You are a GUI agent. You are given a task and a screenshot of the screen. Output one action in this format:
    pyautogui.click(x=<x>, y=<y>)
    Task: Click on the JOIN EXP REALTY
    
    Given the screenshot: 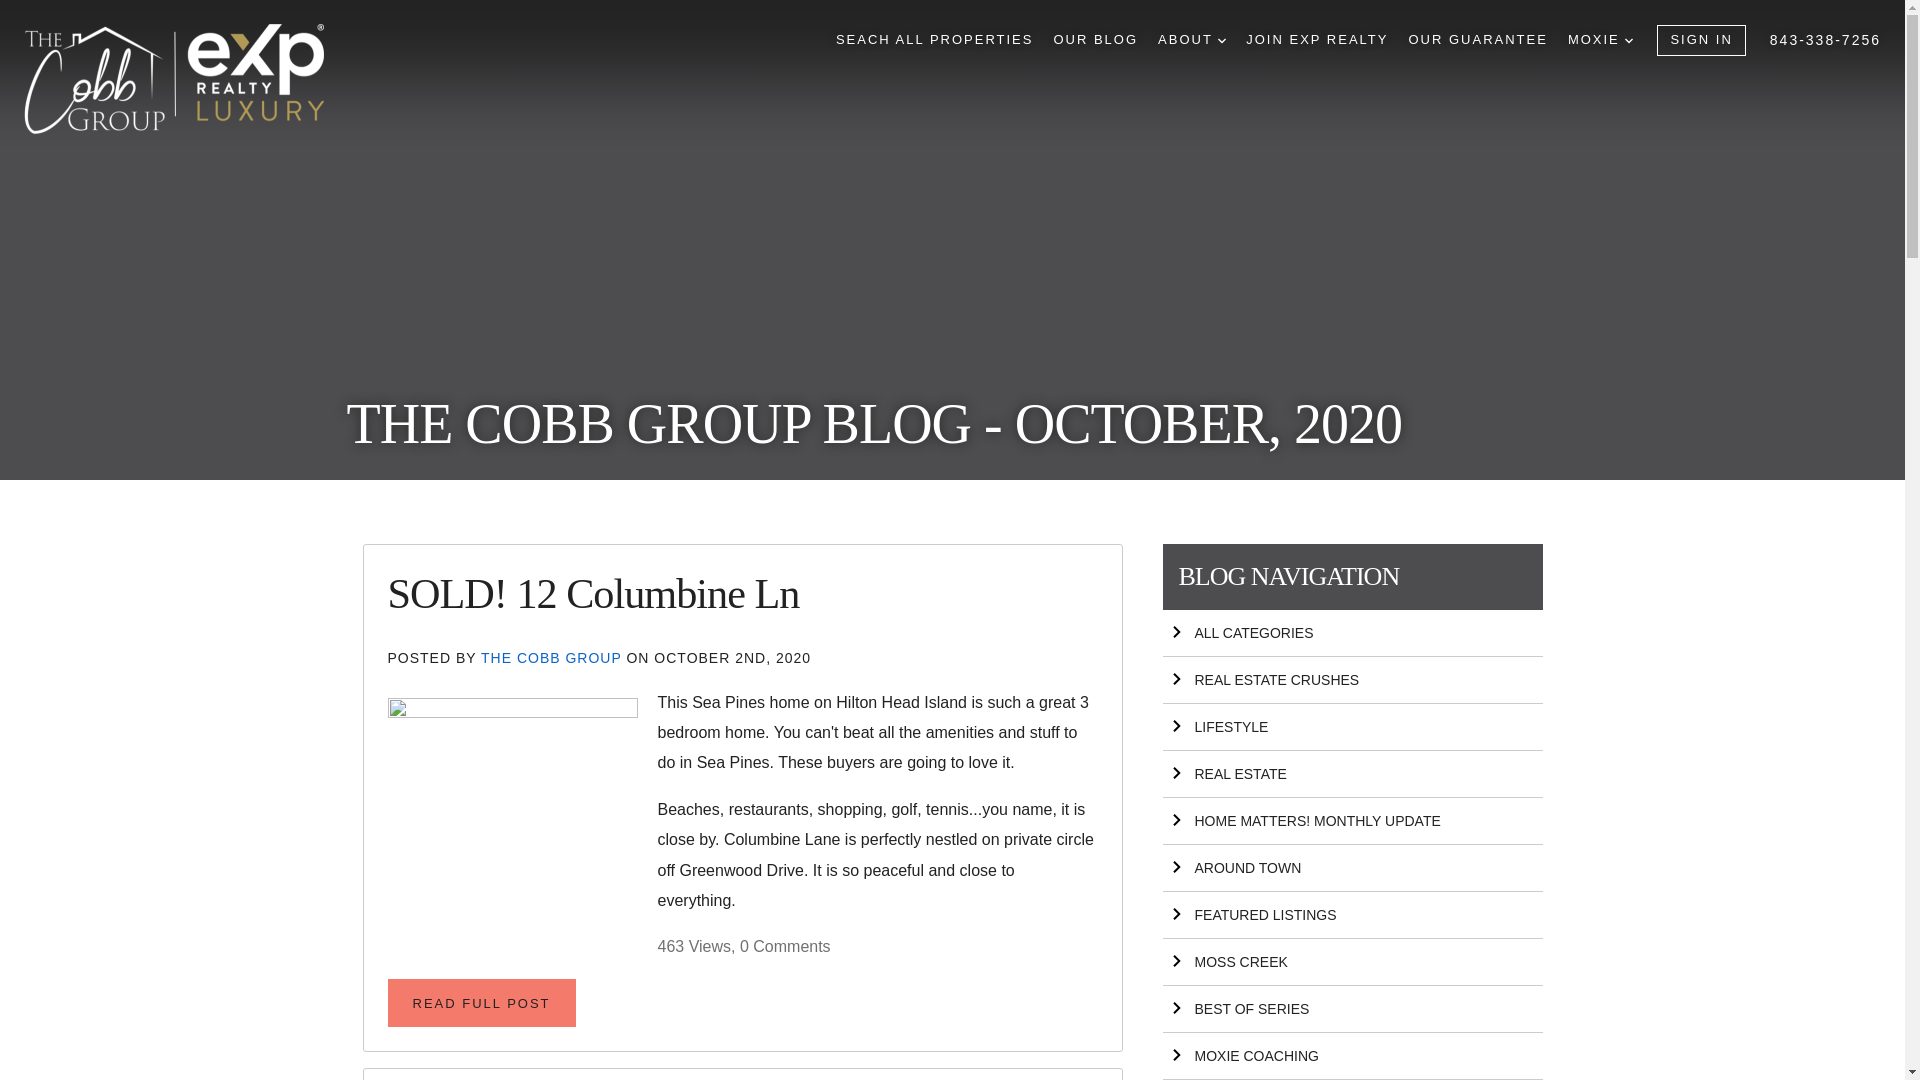 What is the action you would take?
    pyautogui.click(x=1317, y=40)
    